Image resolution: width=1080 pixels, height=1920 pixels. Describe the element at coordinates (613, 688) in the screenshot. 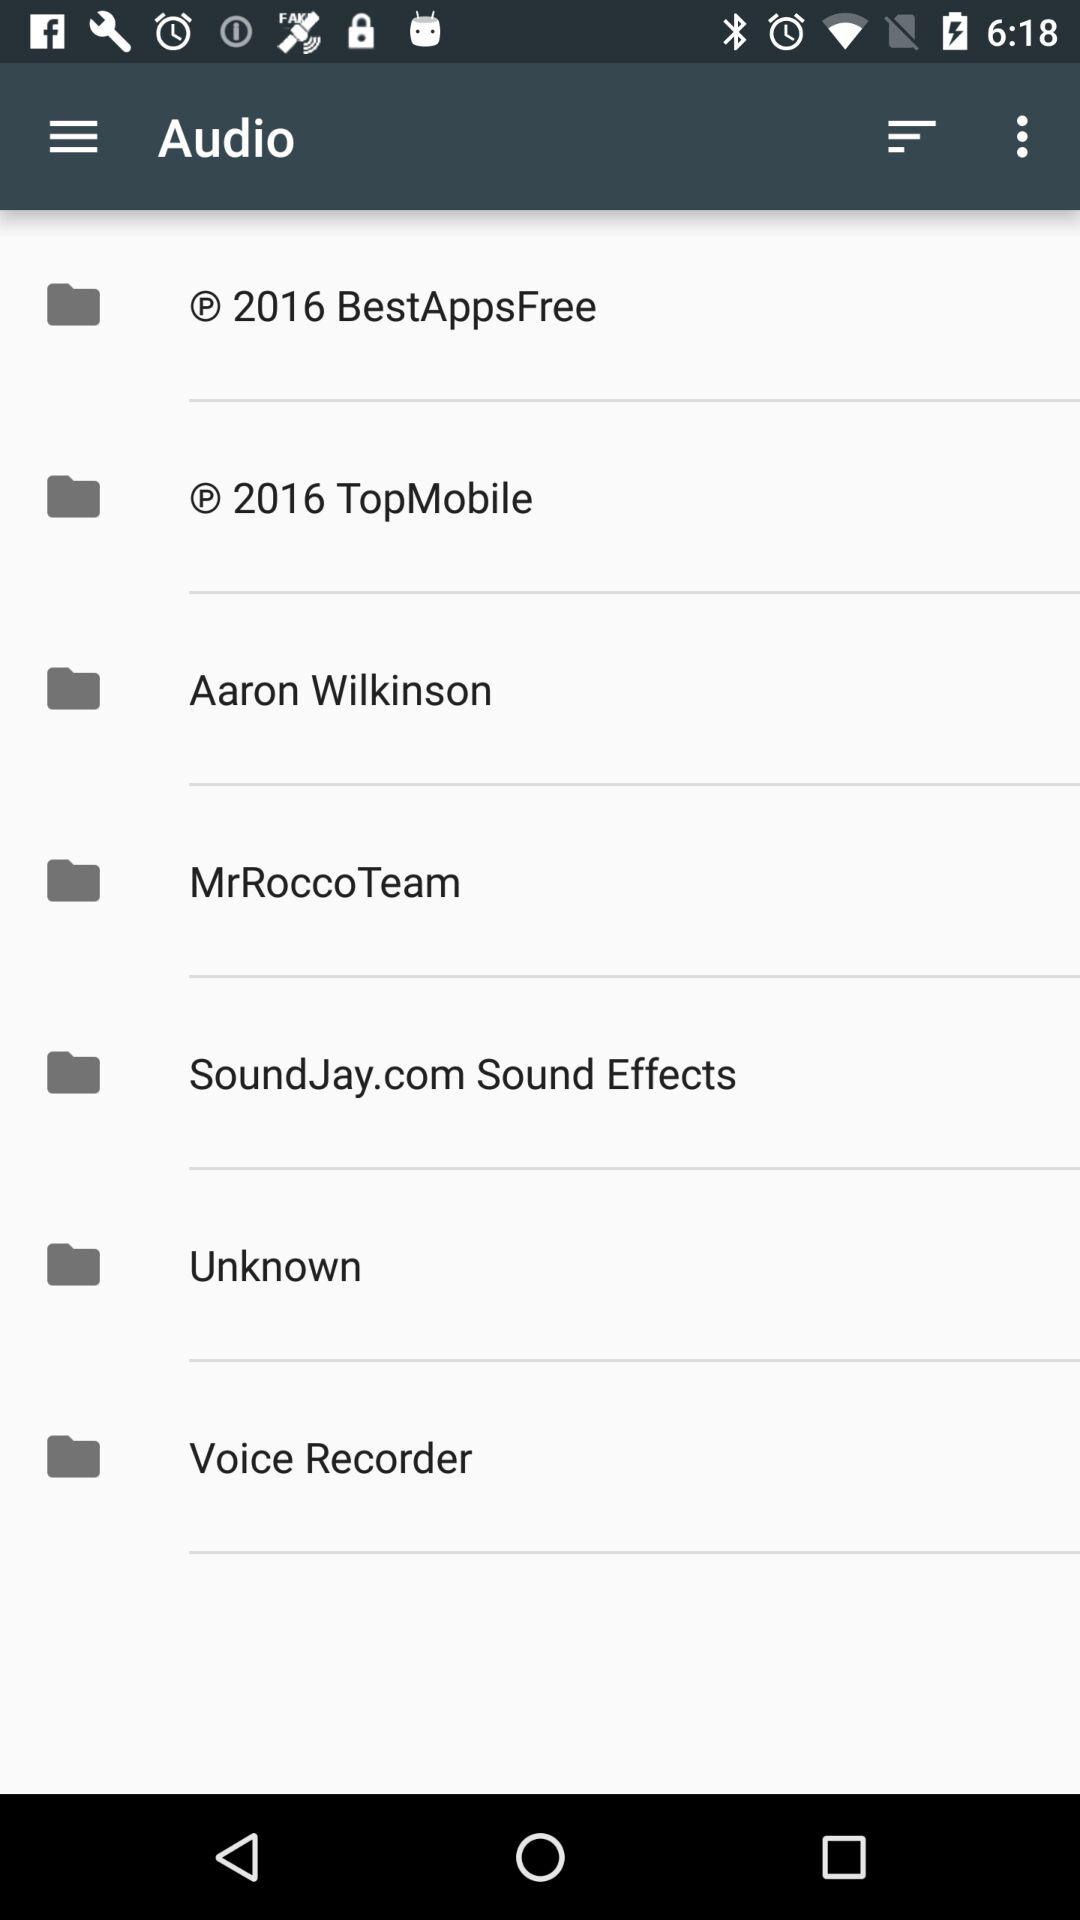

I see `turn off icon above the mrroccoteam app` at that location.